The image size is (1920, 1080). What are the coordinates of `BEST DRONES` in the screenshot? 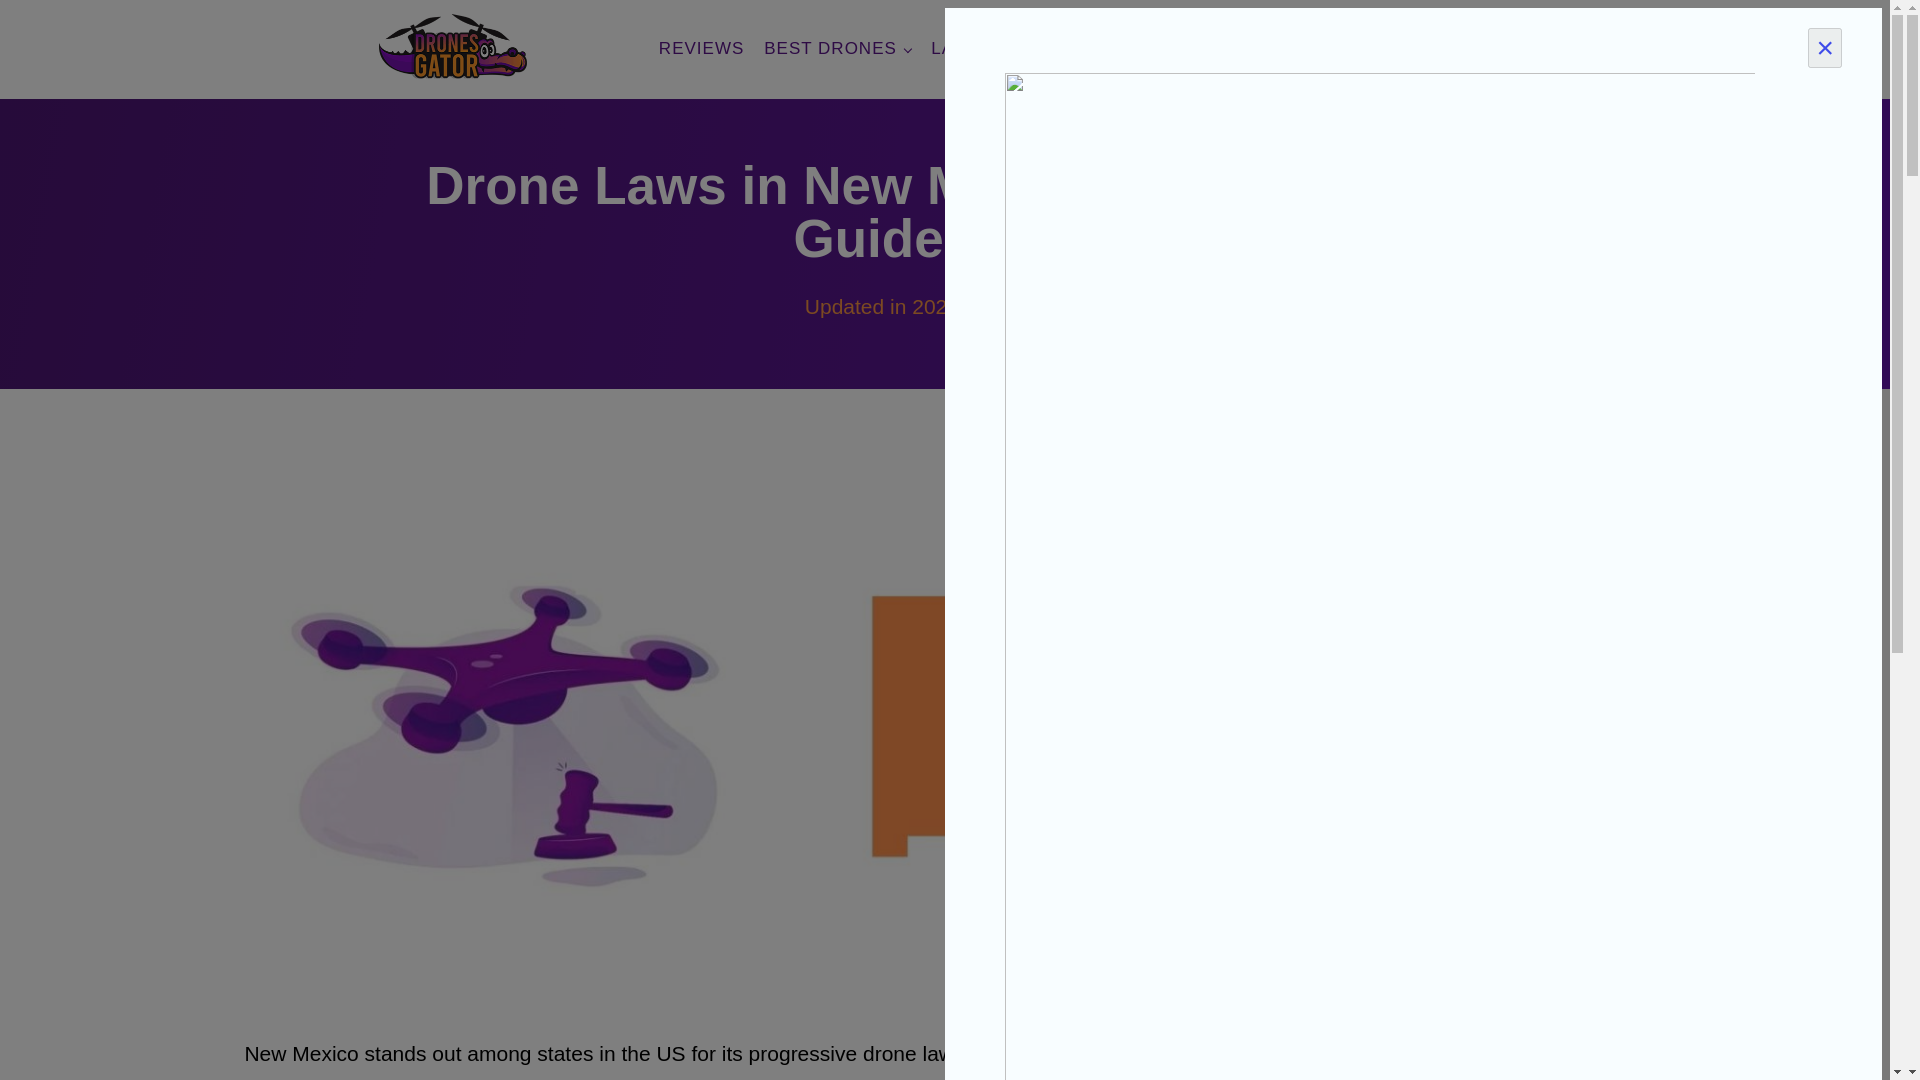 It's located at (838, 48).